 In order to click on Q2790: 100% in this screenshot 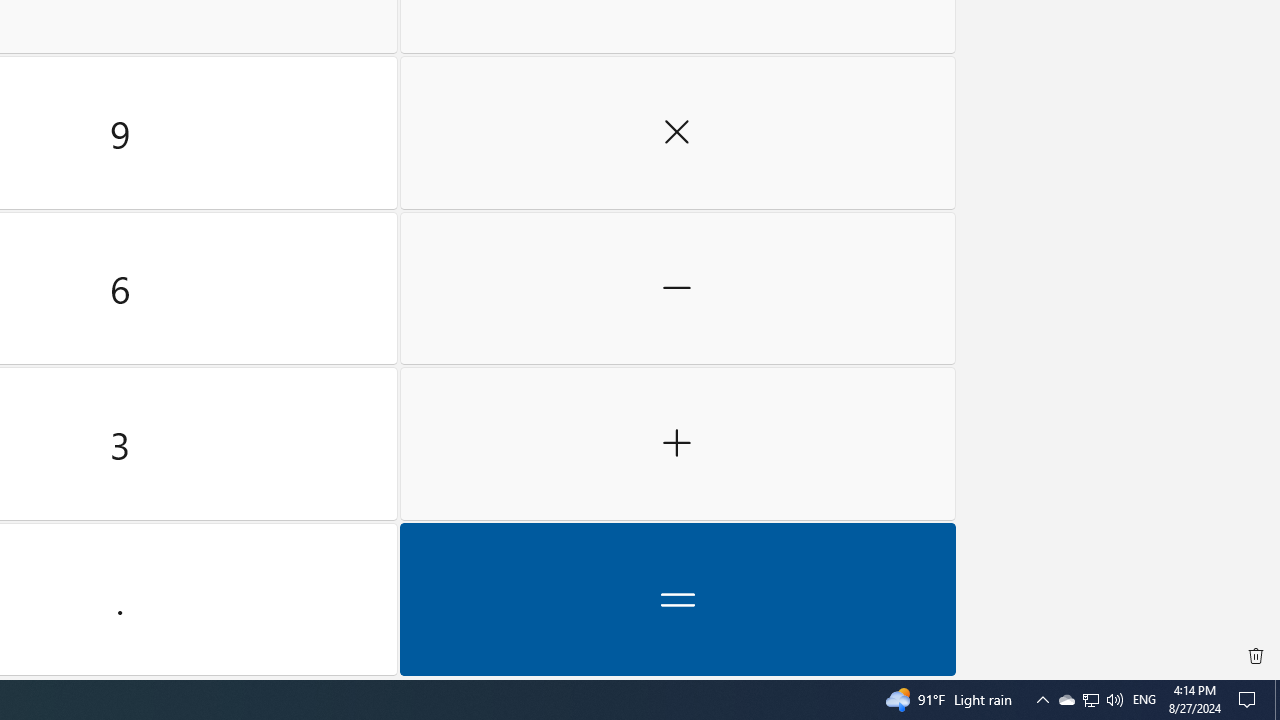, I will do `click(1114, 700)`.